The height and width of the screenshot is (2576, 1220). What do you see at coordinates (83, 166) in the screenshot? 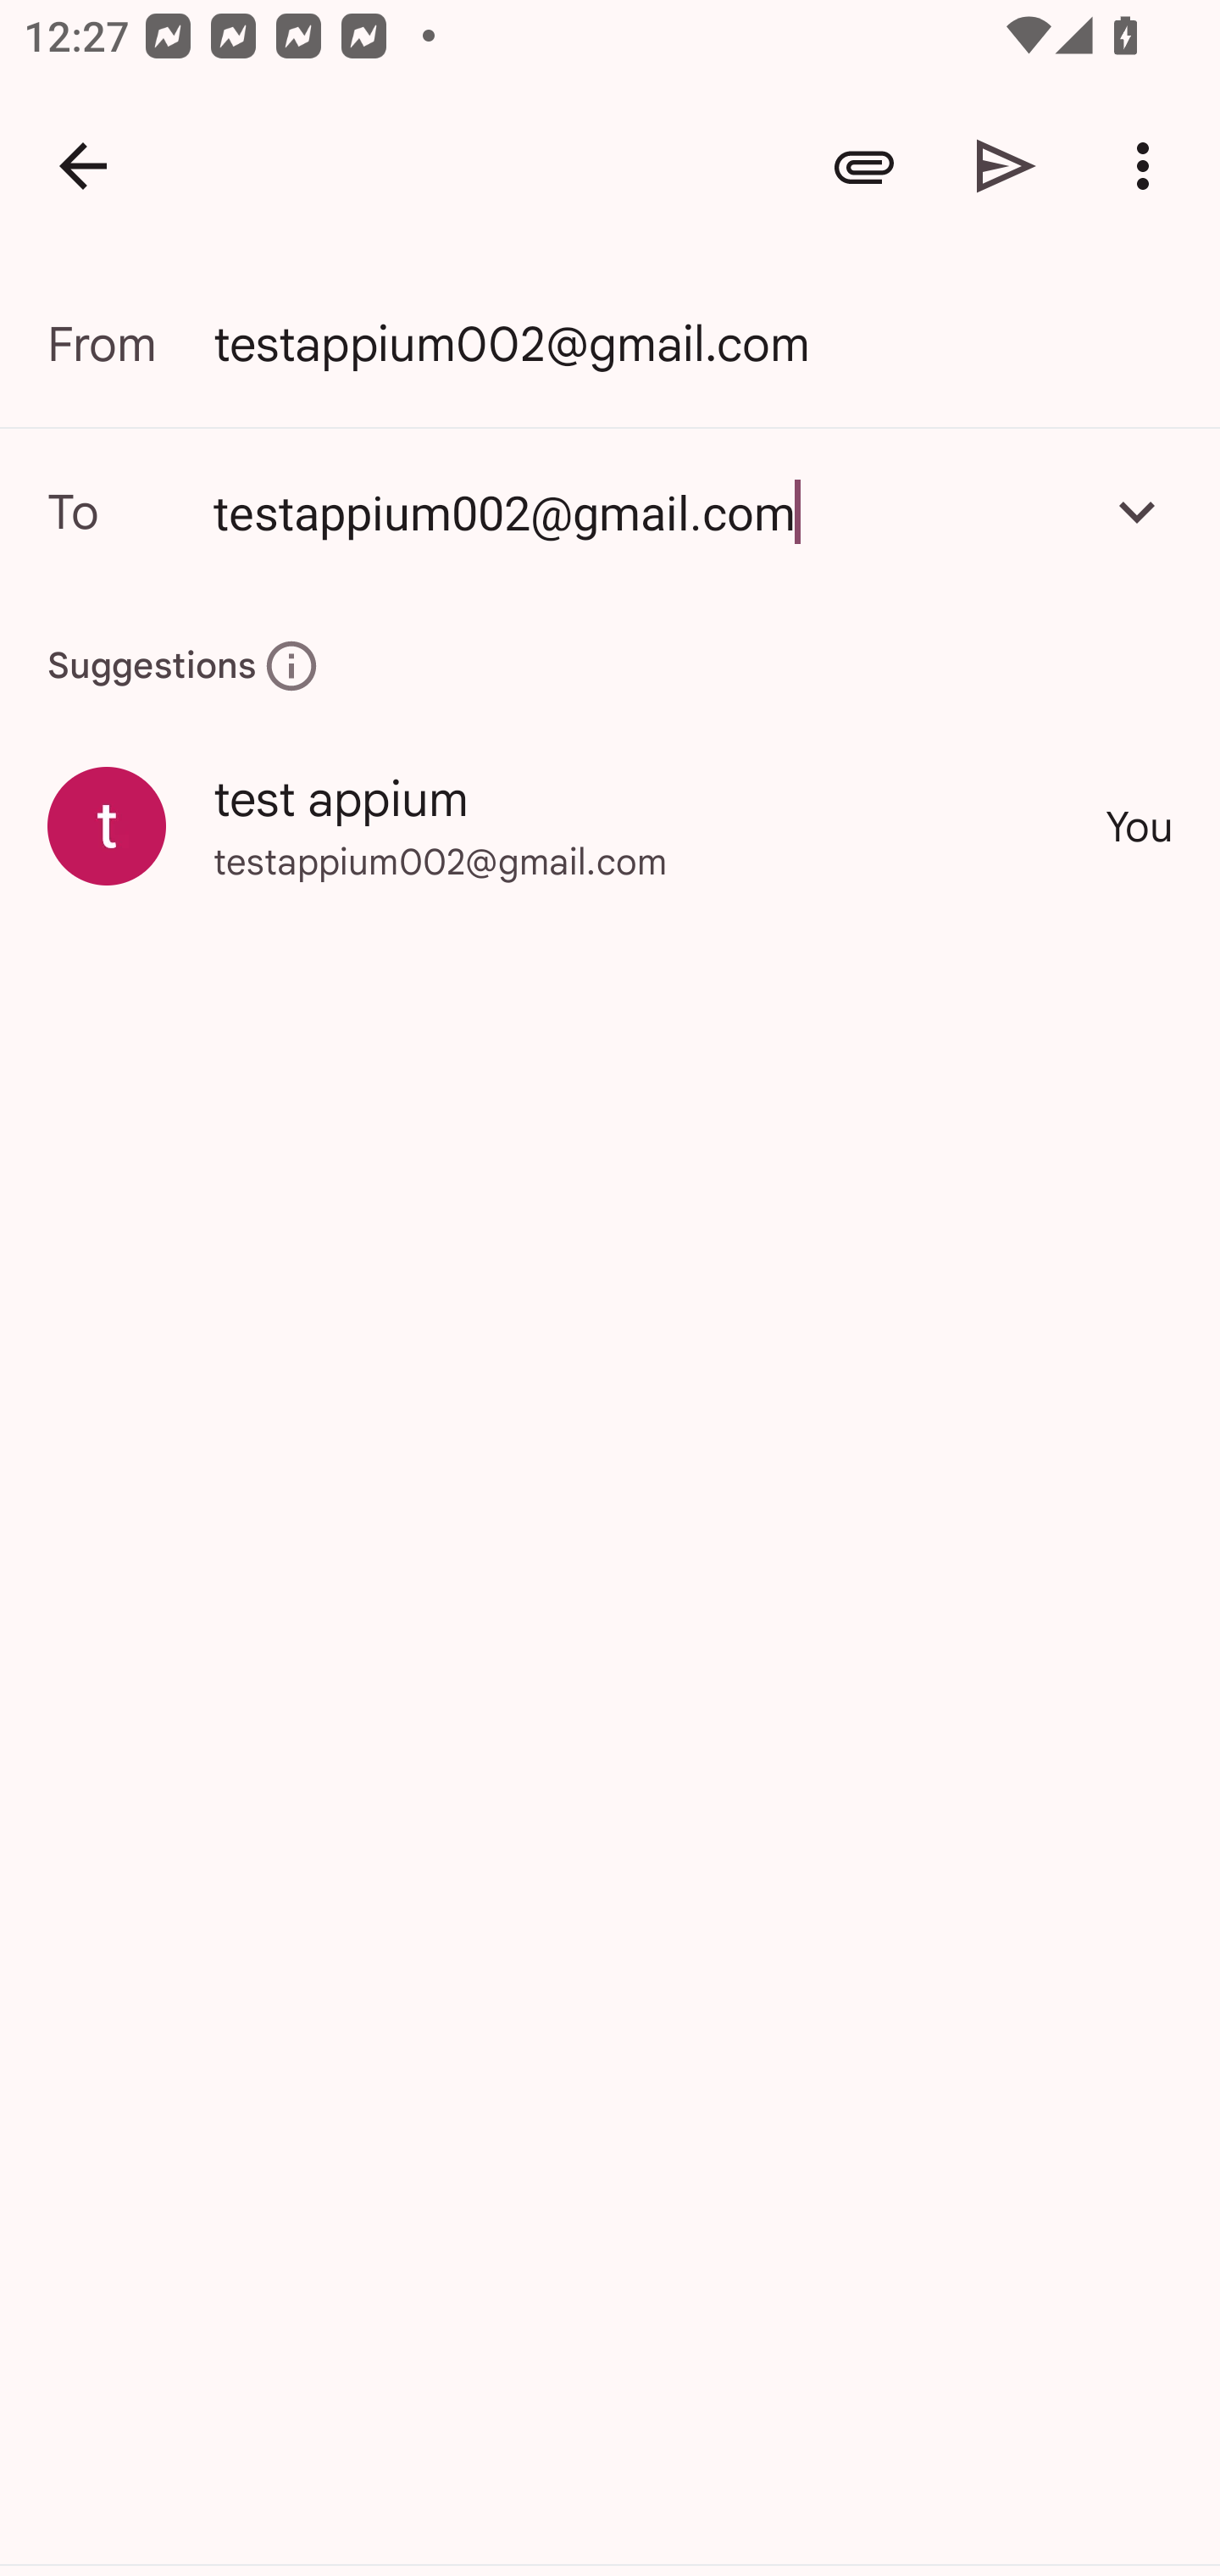
I see `Navigate up` at bounding box center [83, 166].